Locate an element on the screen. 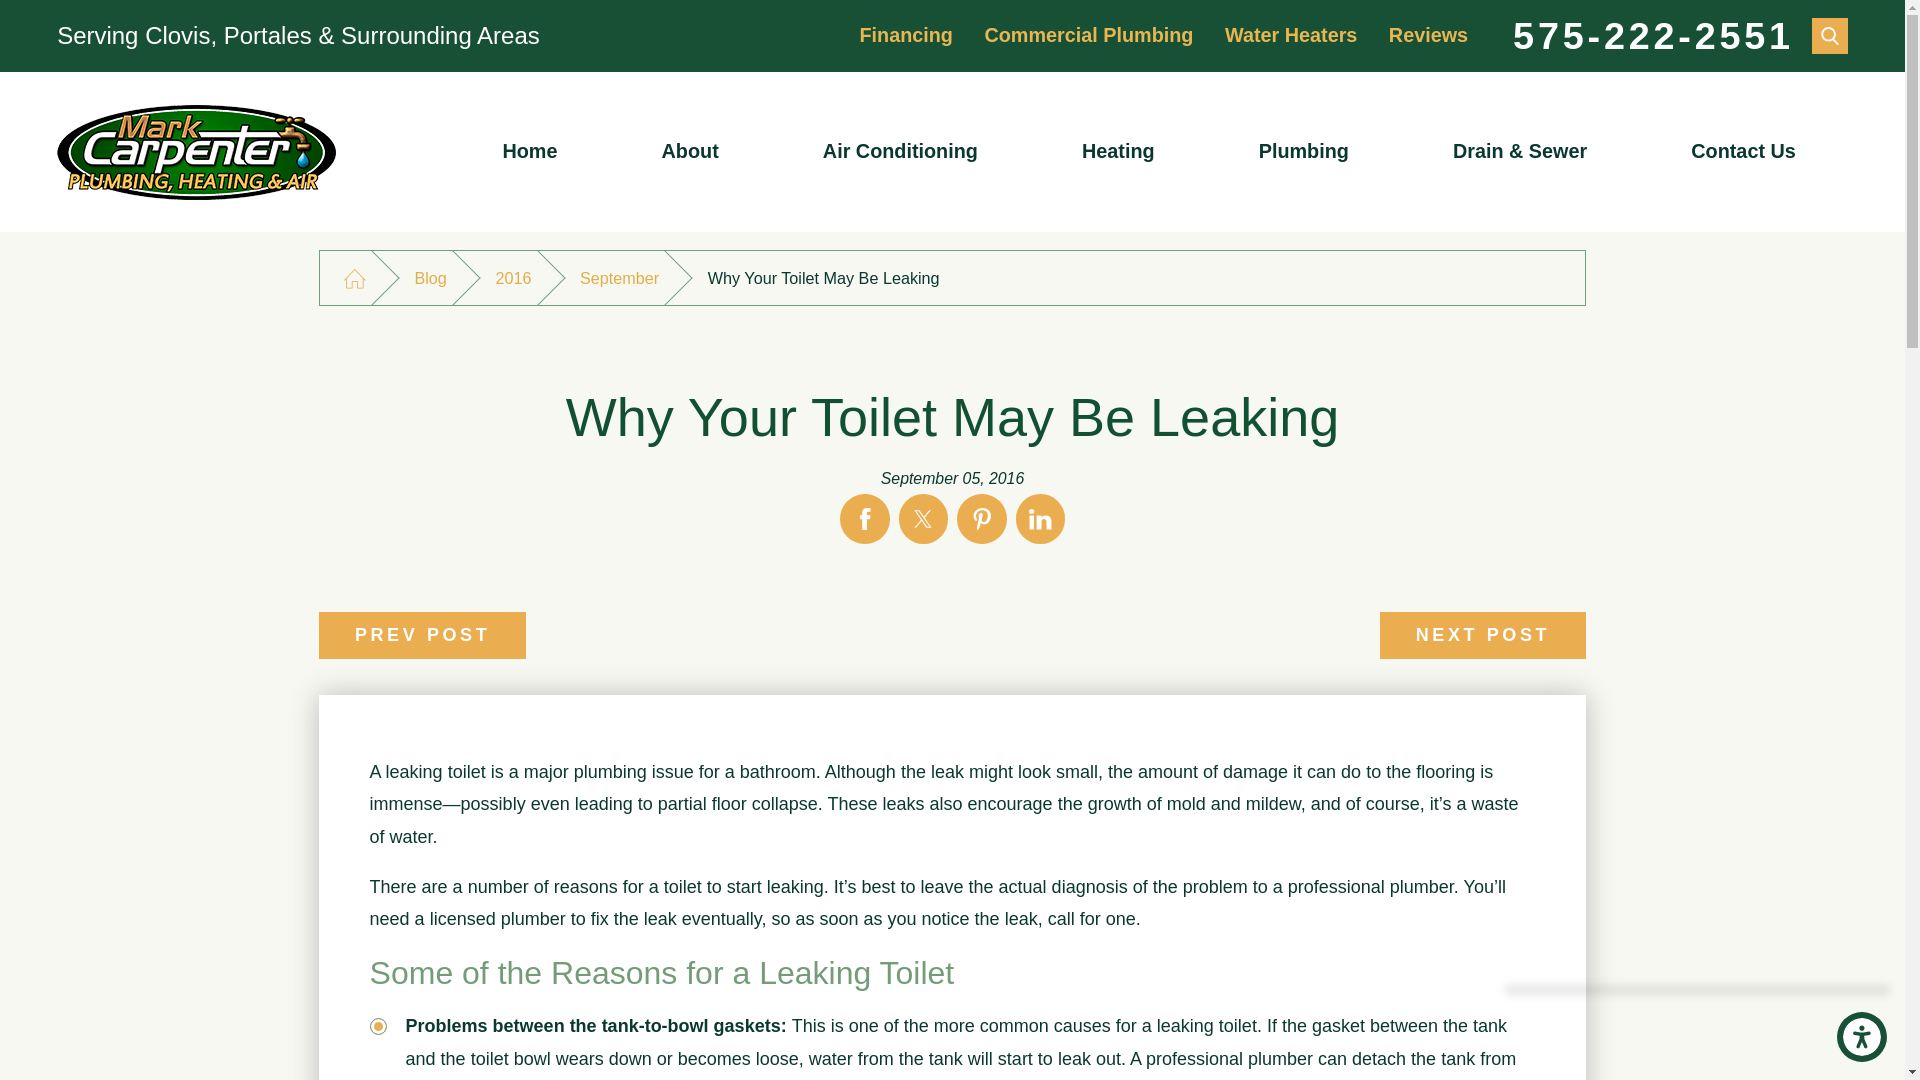  Commercial Plumbing is located at coordinates (1088, 34).